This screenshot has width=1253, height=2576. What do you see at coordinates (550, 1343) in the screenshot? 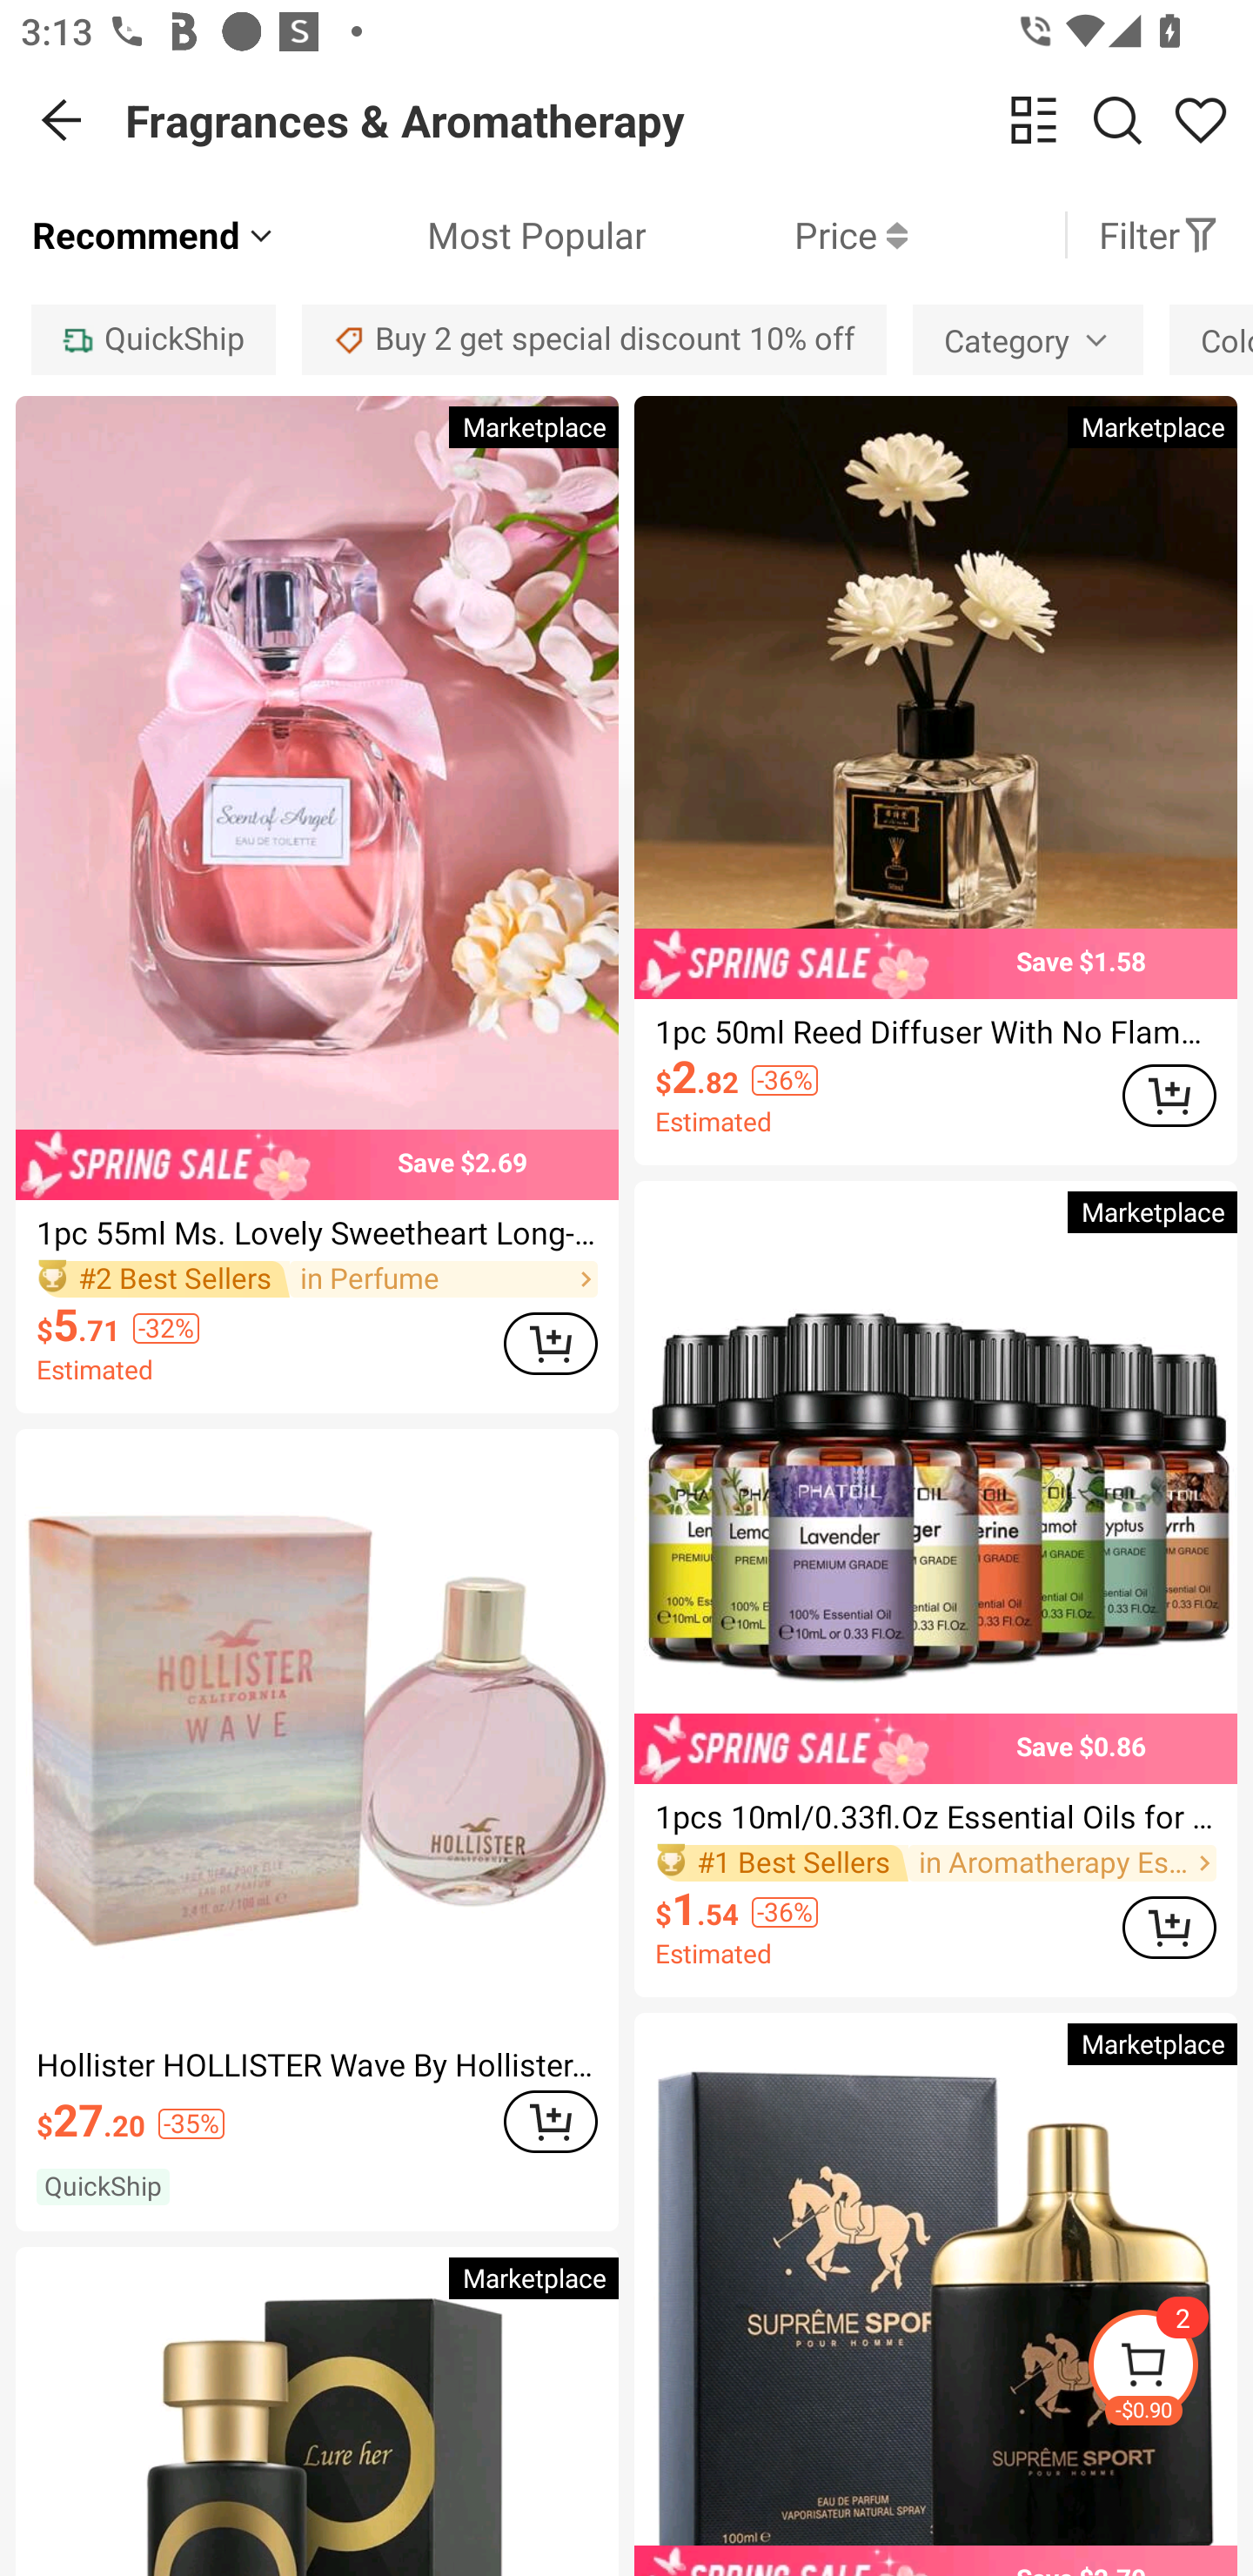
I see `ADD TO CART` at bounding box center [550, 1343].